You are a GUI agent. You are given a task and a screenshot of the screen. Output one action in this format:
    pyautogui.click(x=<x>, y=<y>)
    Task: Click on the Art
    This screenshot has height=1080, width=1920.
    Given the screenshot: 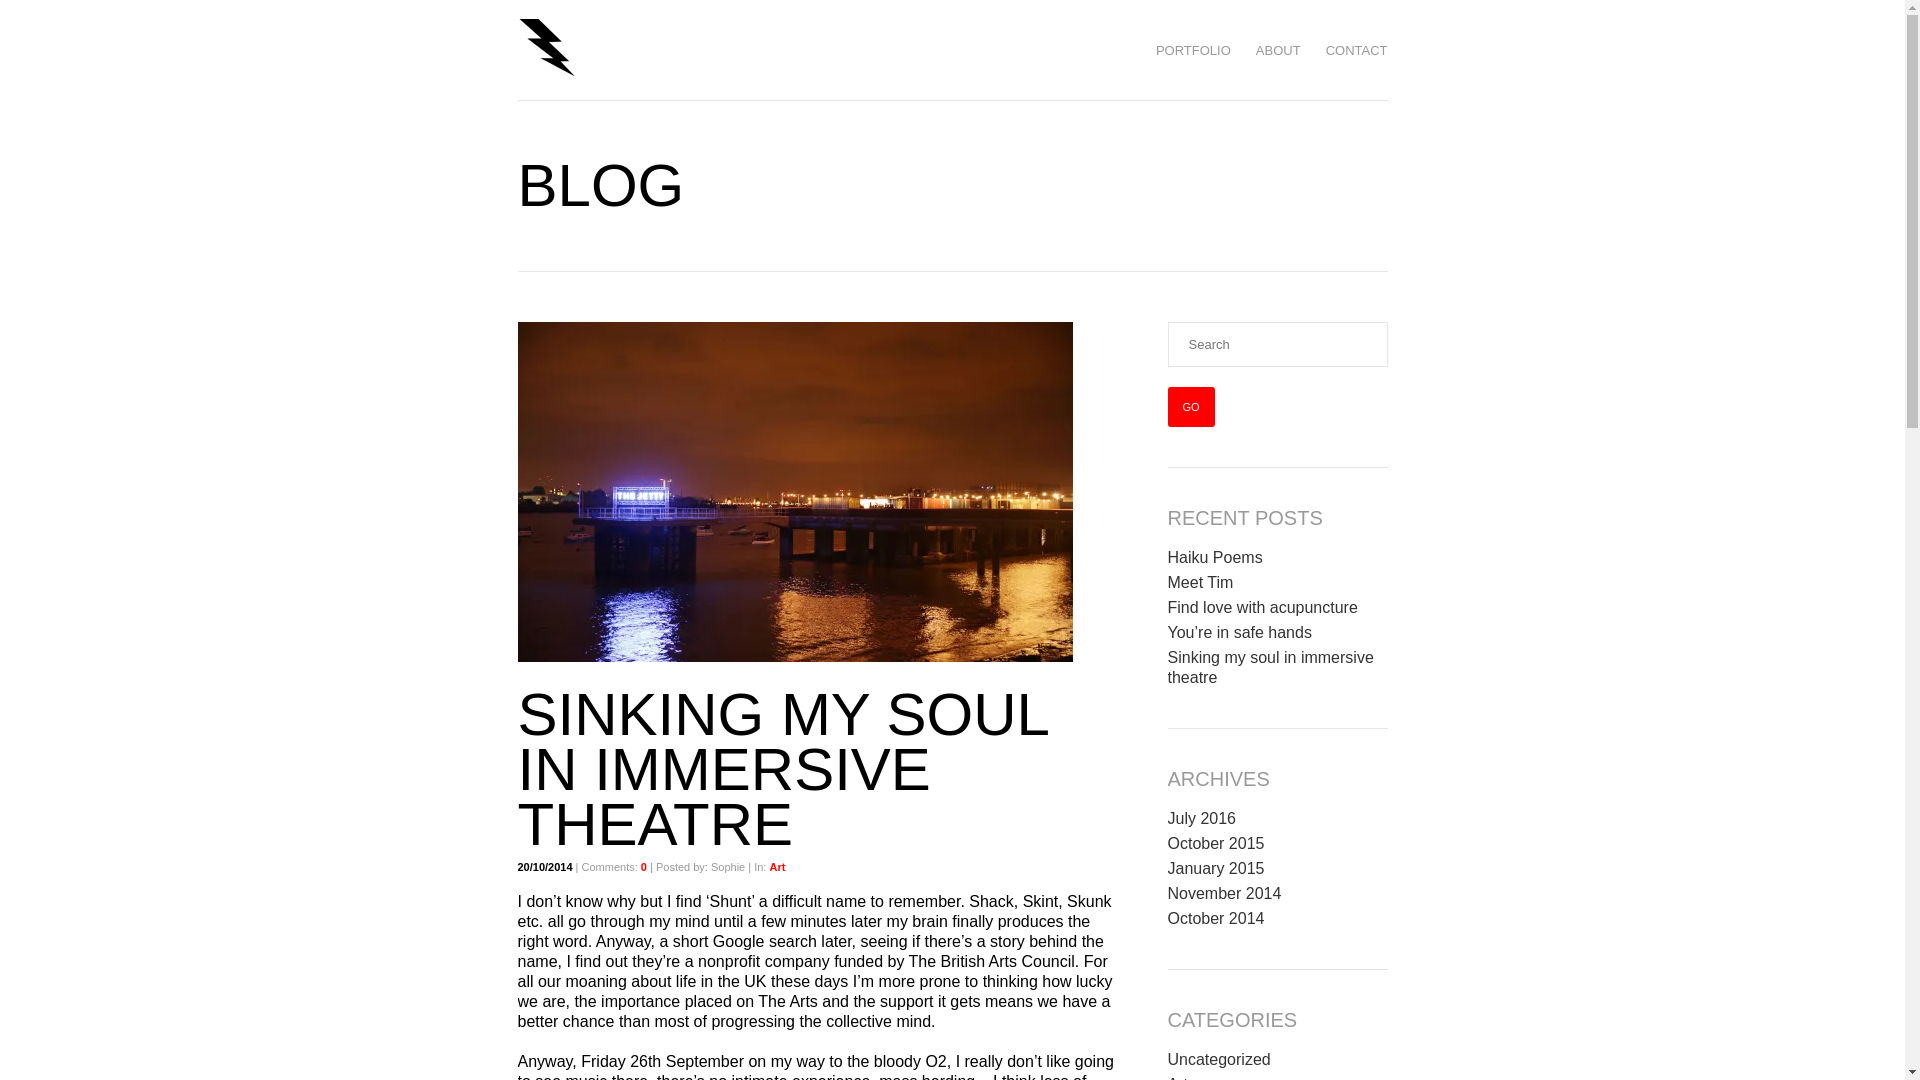 What is the action you would take?
    pyautogui.click(x=777, y=866)
    